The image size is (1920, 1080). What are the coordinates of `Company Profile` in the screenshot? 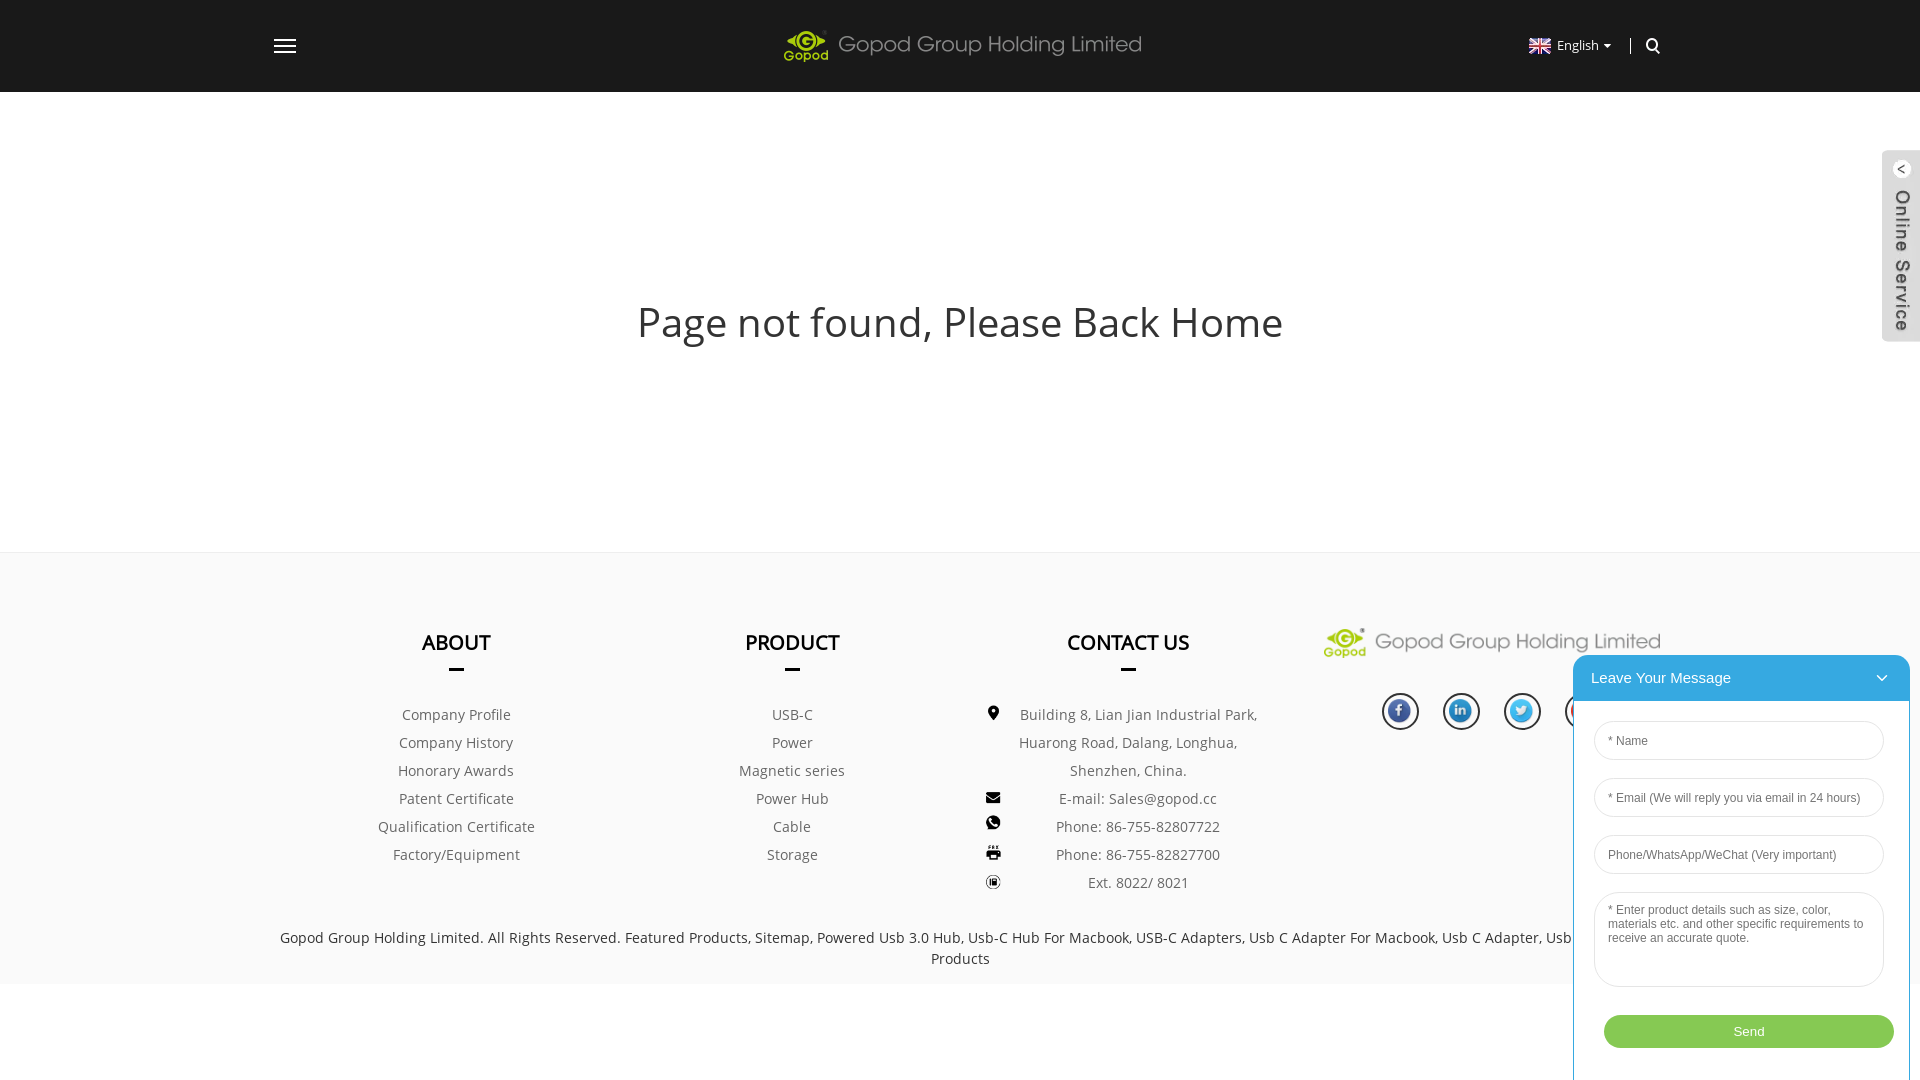 It's located at (456, 715).